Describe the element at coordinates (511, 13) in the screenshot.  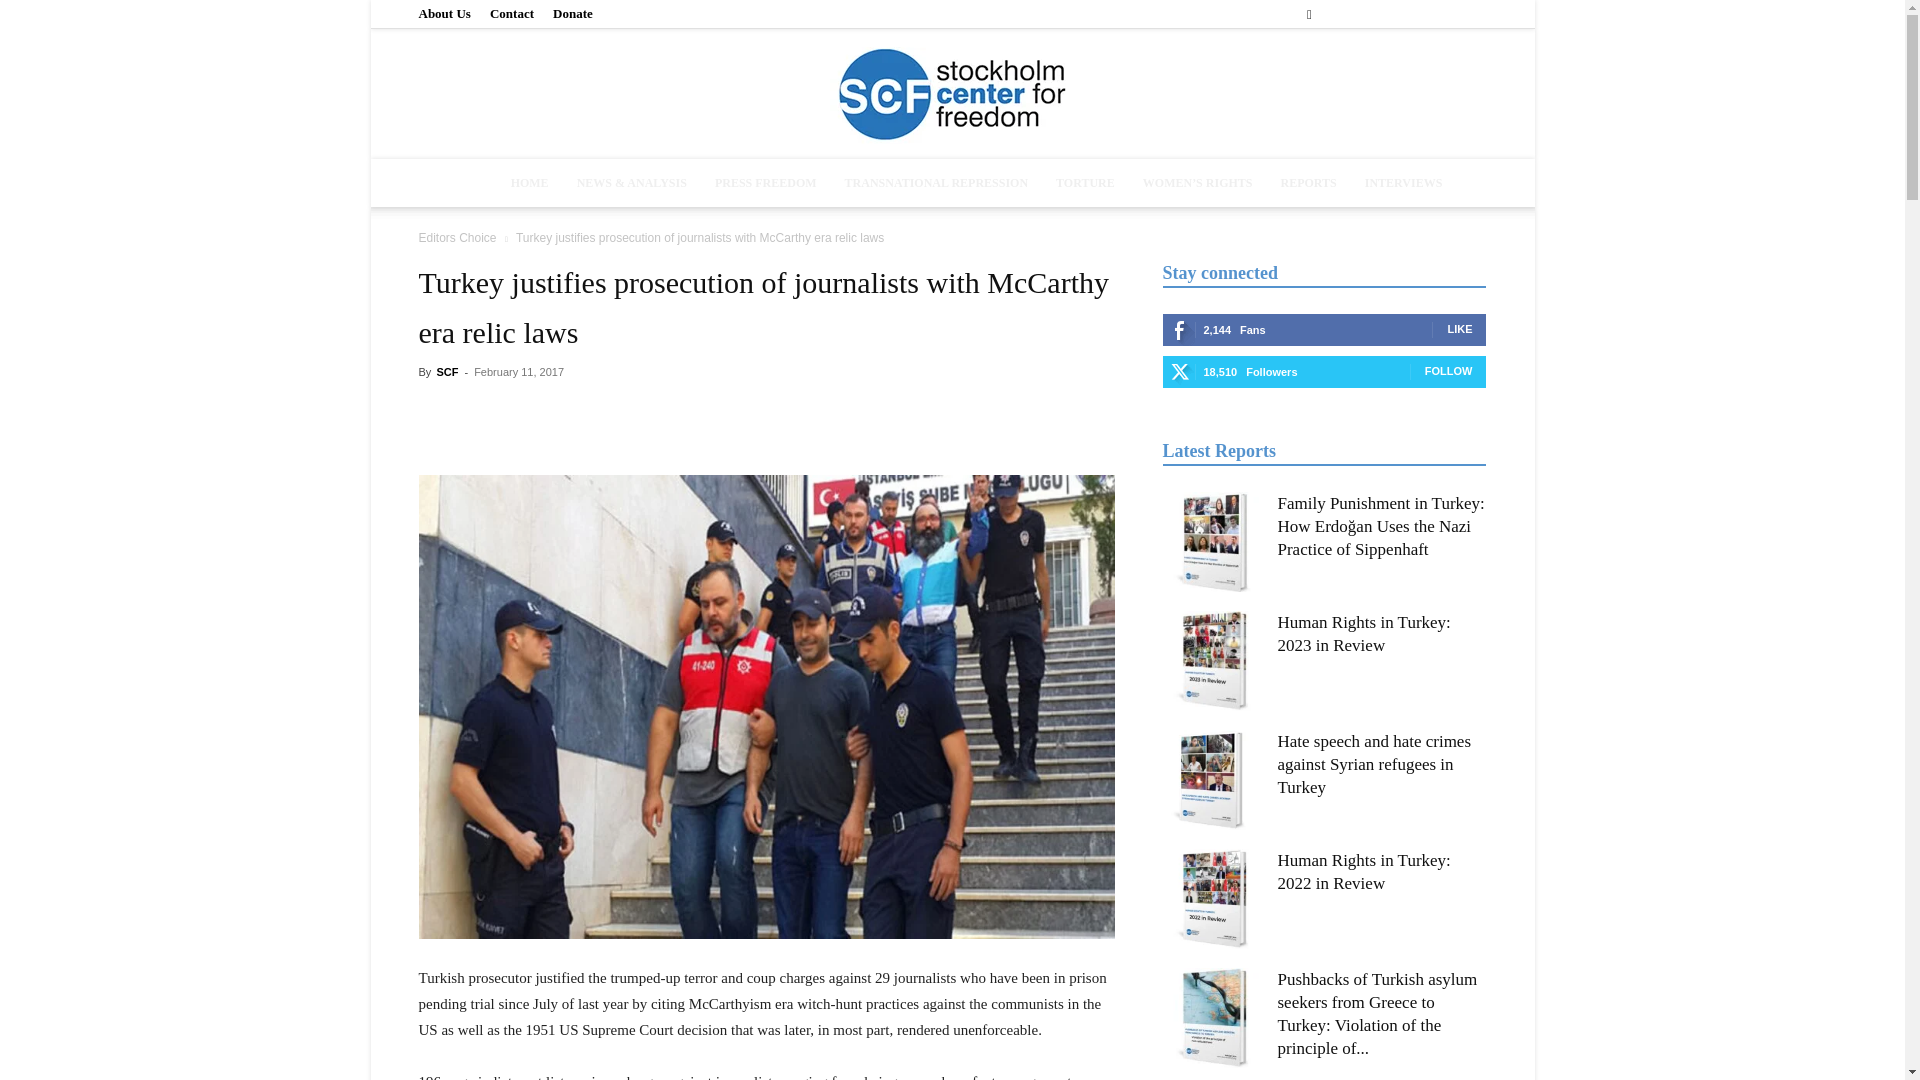
I see `Contact` at that location.